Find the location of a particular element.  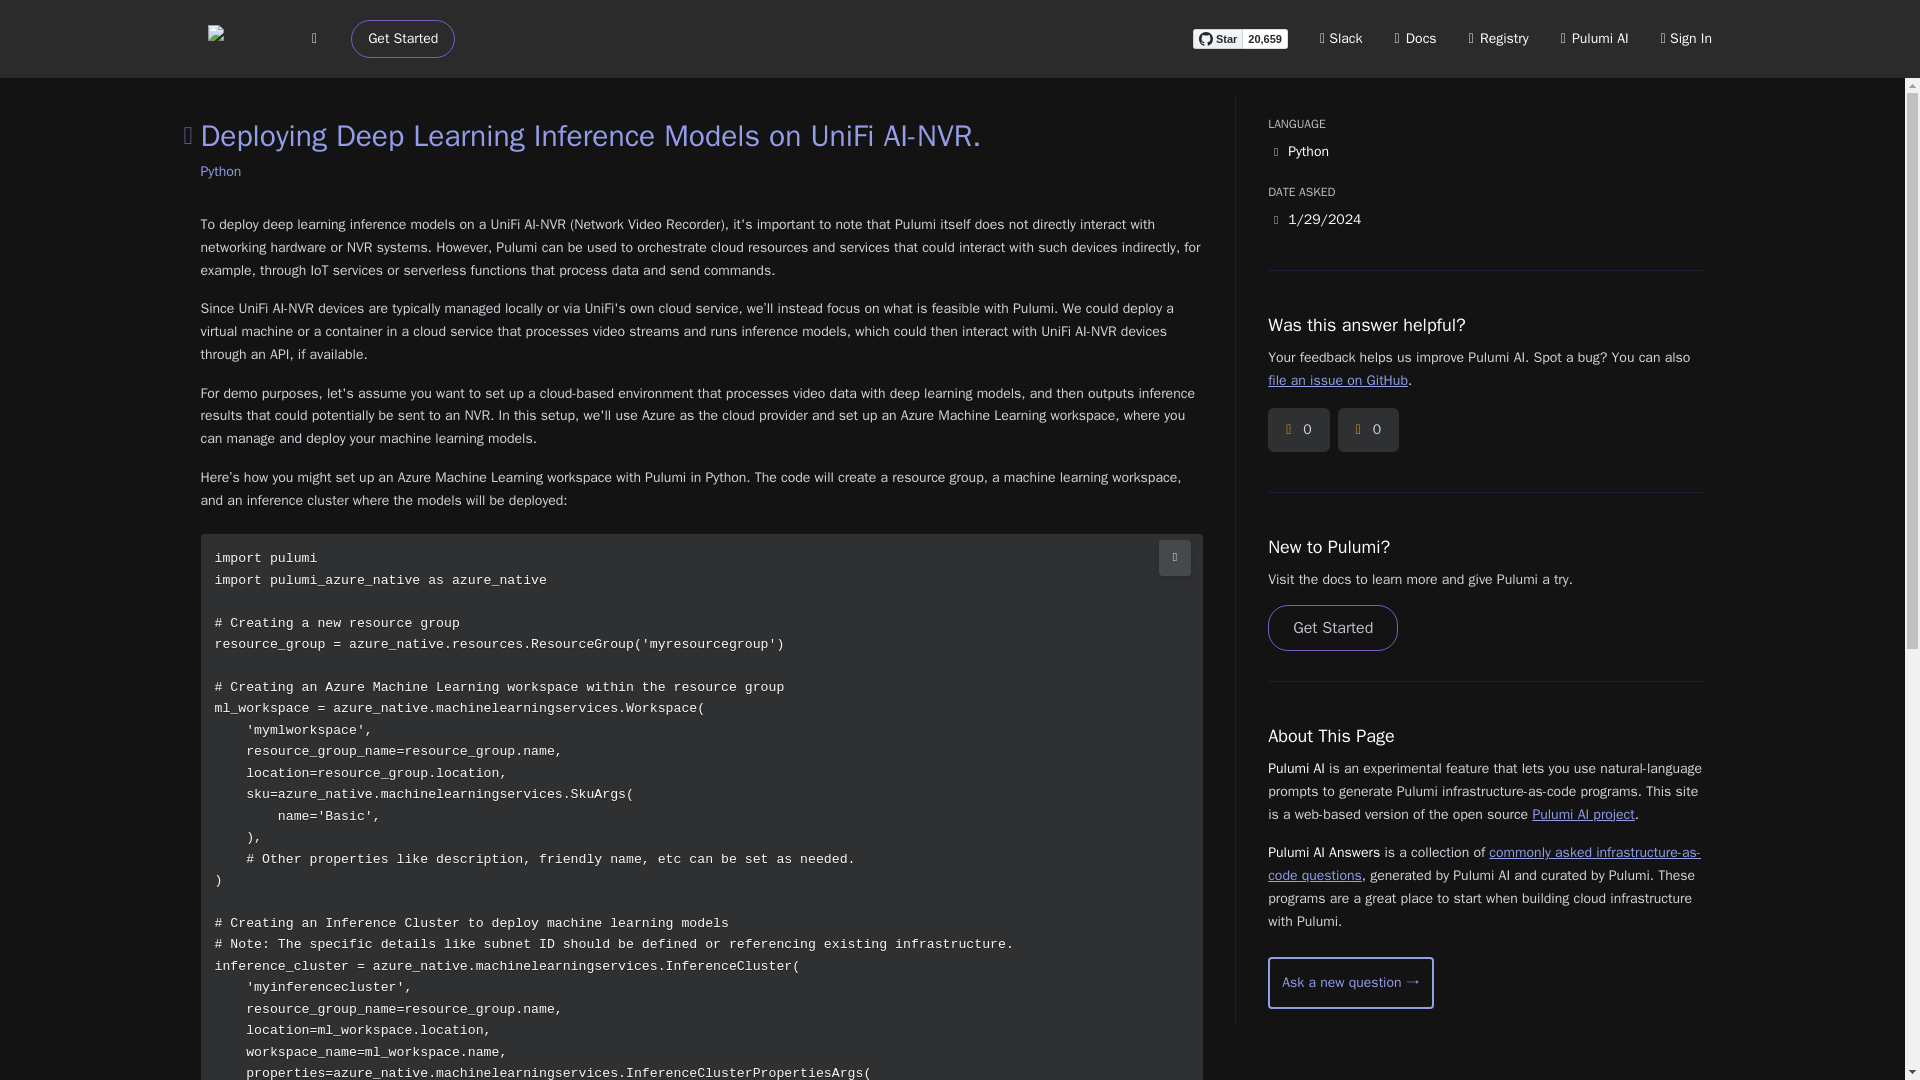

file an issue on GitHub is located at coordinates (1337, 380).